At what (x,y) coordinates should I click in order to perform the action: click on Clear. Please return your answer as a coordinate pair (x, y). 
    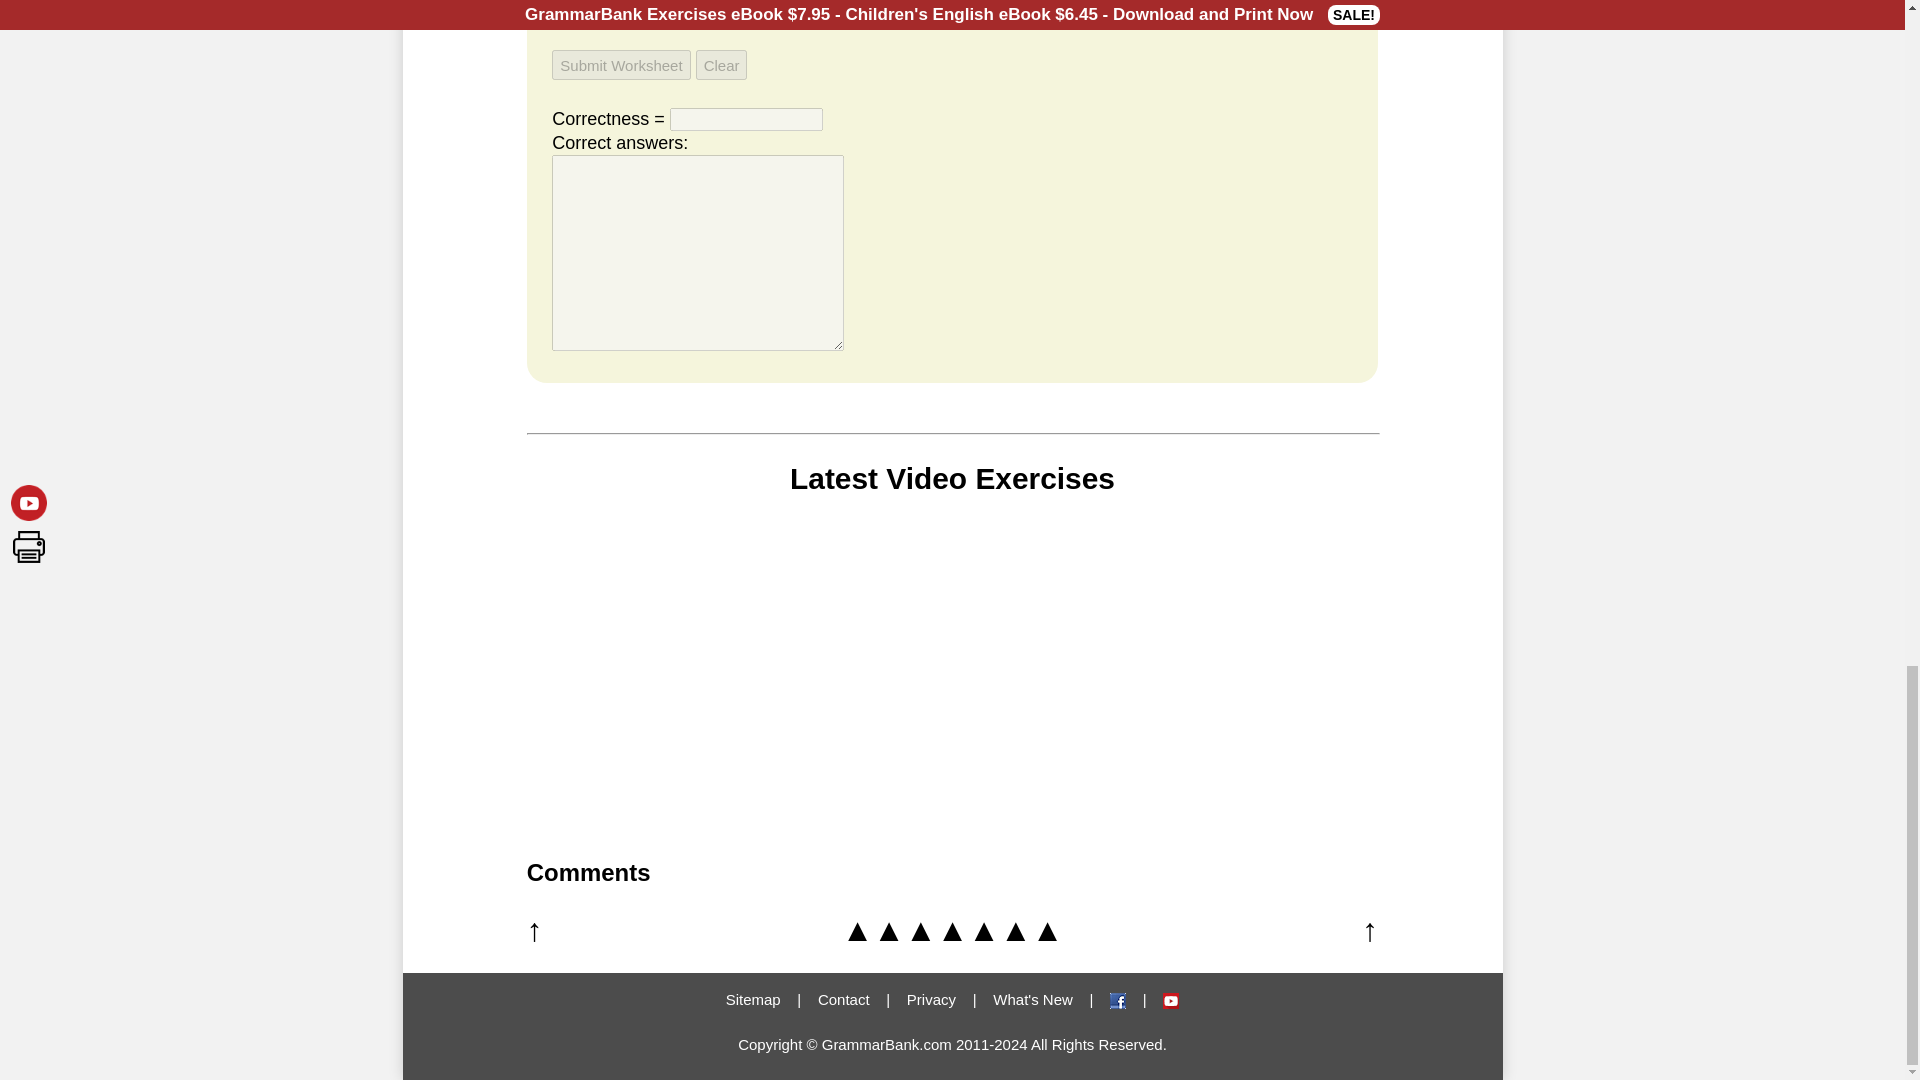
    Looking at the image, I should click on (722, 64).